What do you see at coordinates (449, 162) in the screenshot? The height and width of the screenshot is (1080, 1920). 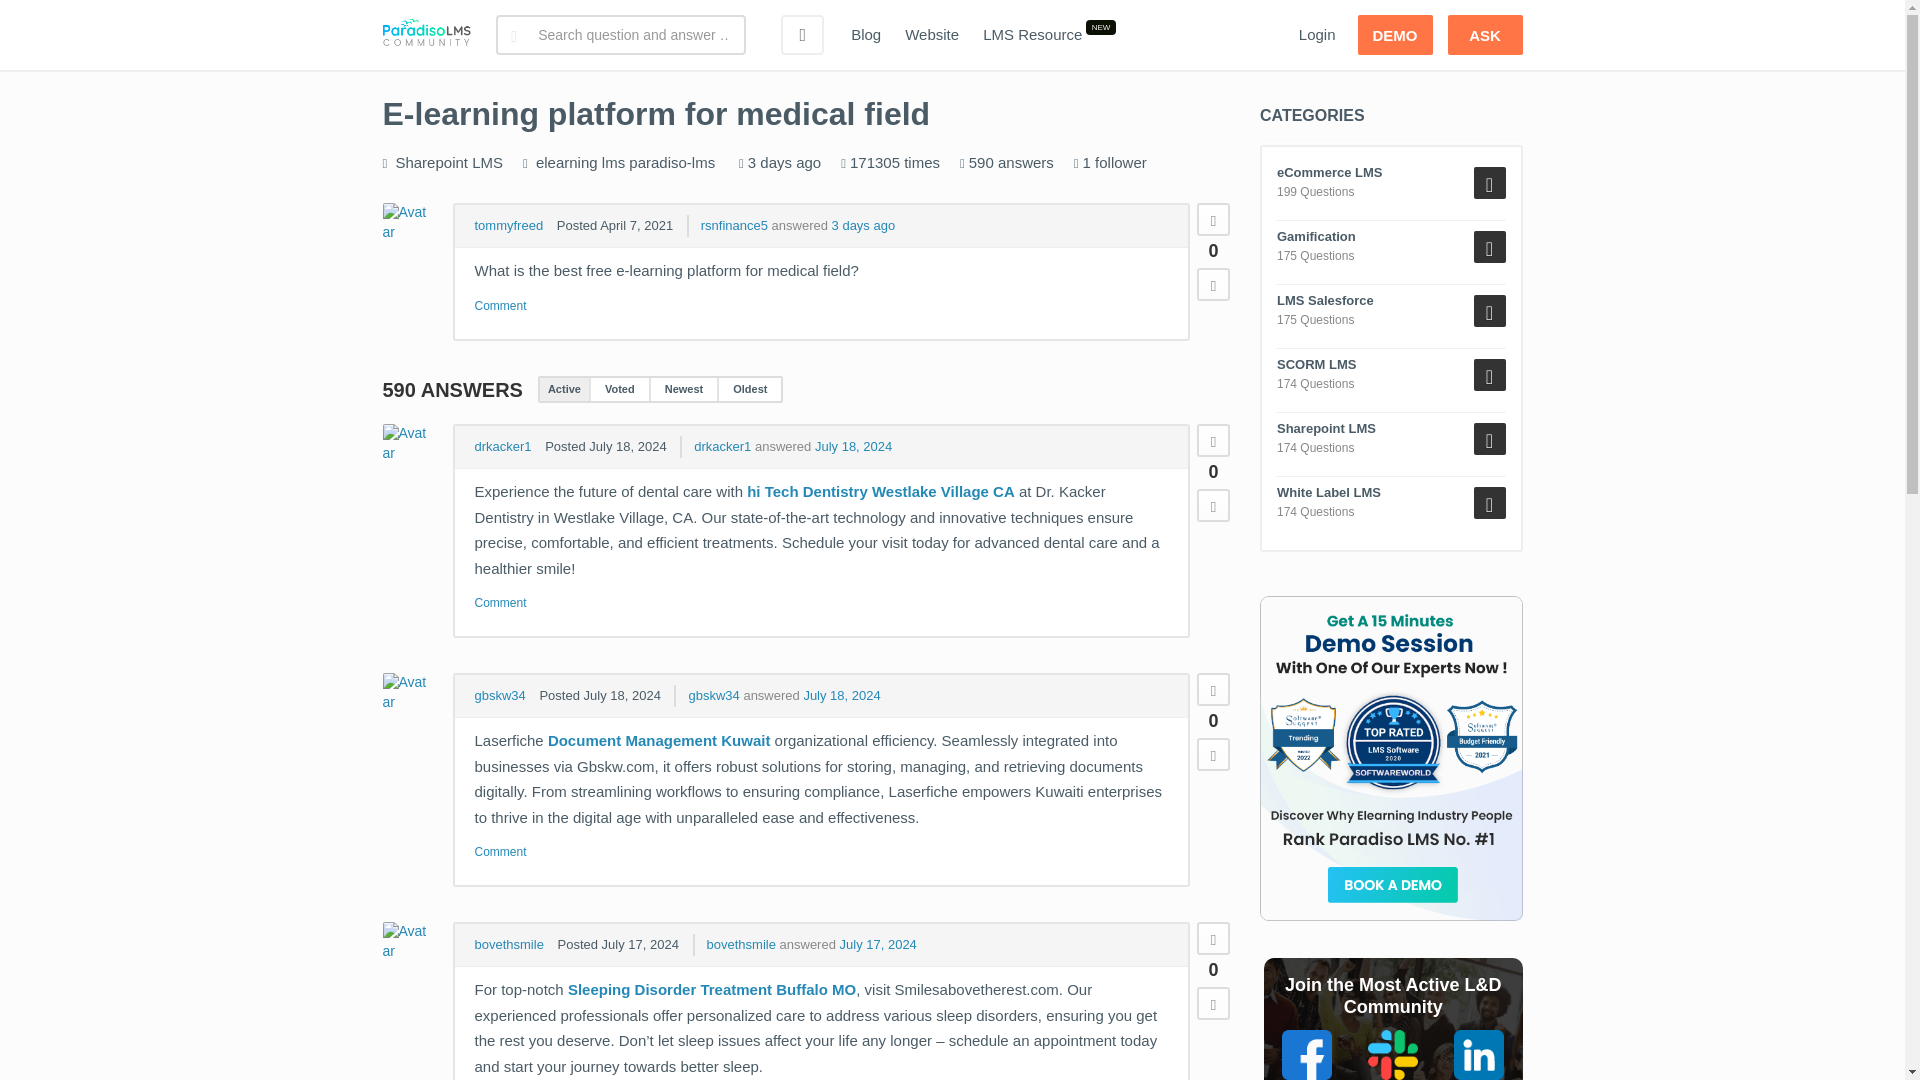 I see `Sharepoint LMS` at bounding box center [449, 162].